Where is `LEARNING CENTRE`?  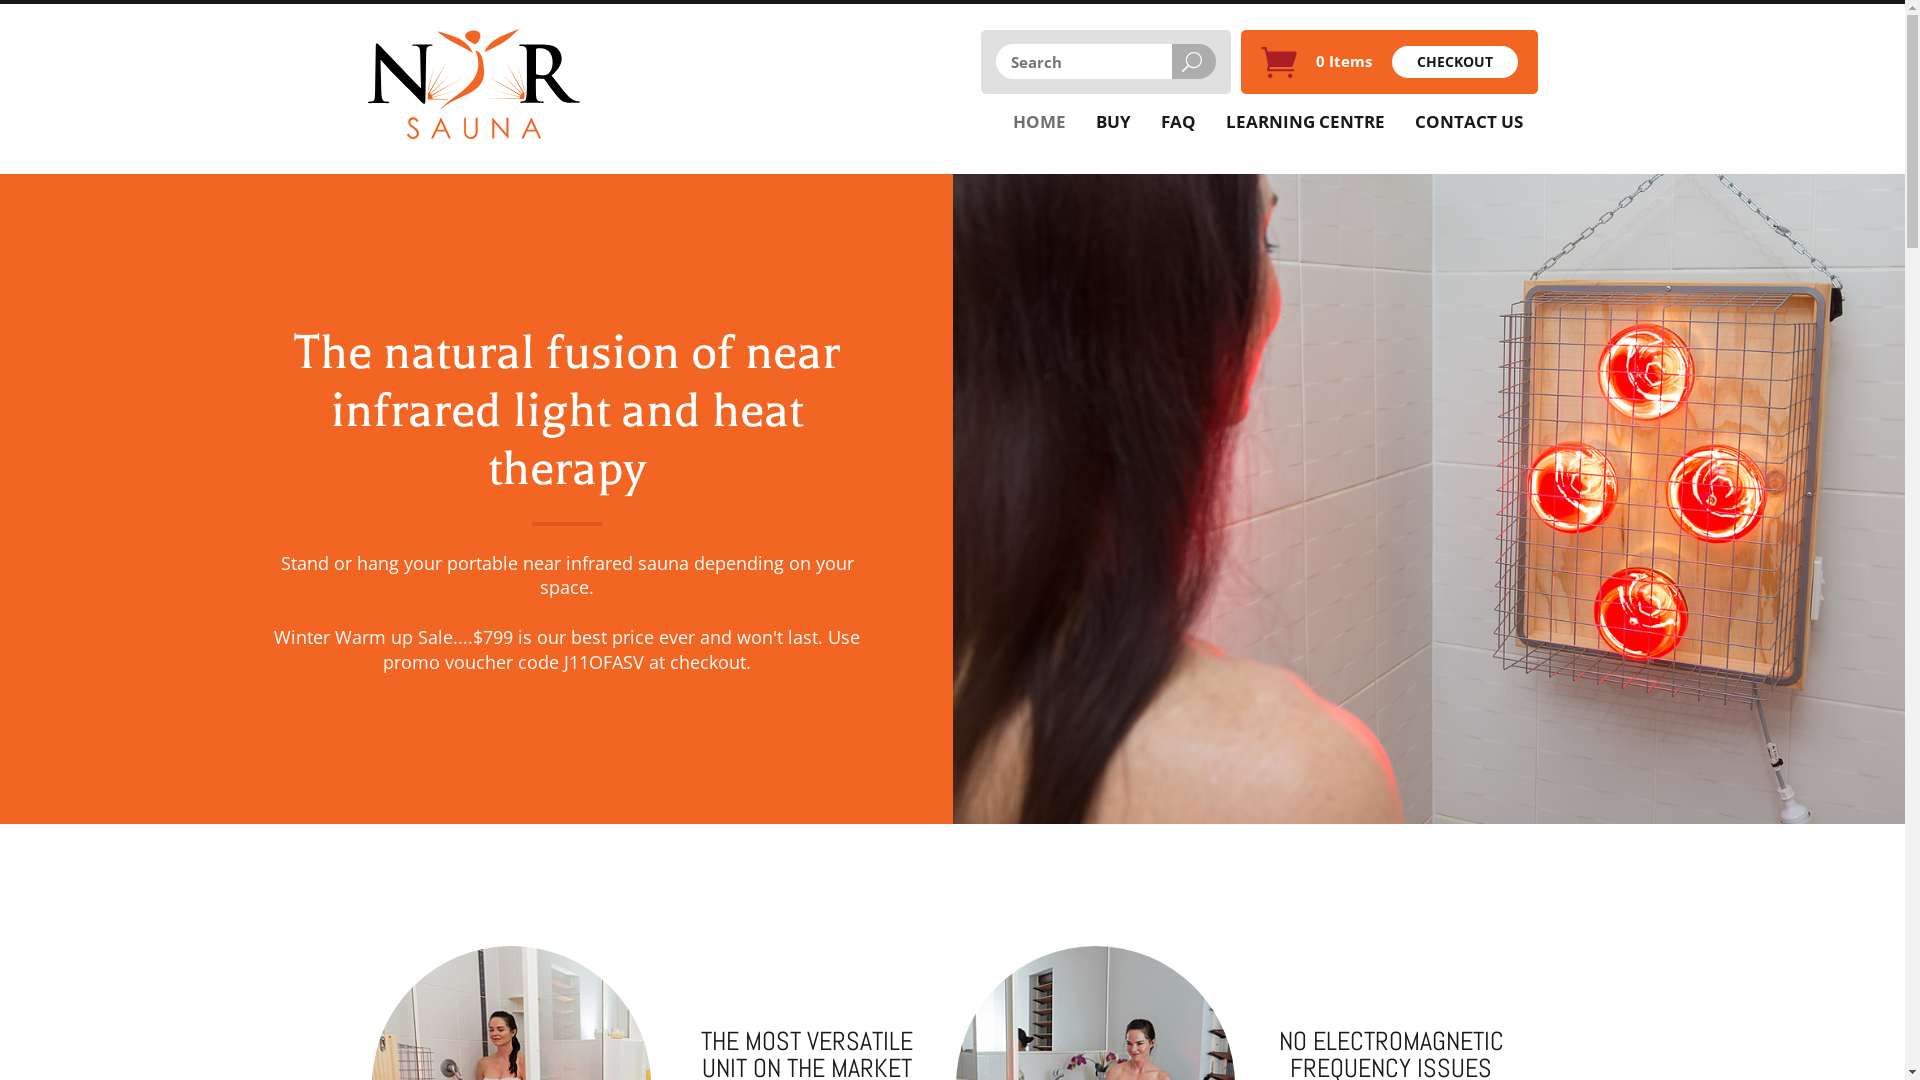
LEARNING CENTRE is located at coordinates (1304, 122).